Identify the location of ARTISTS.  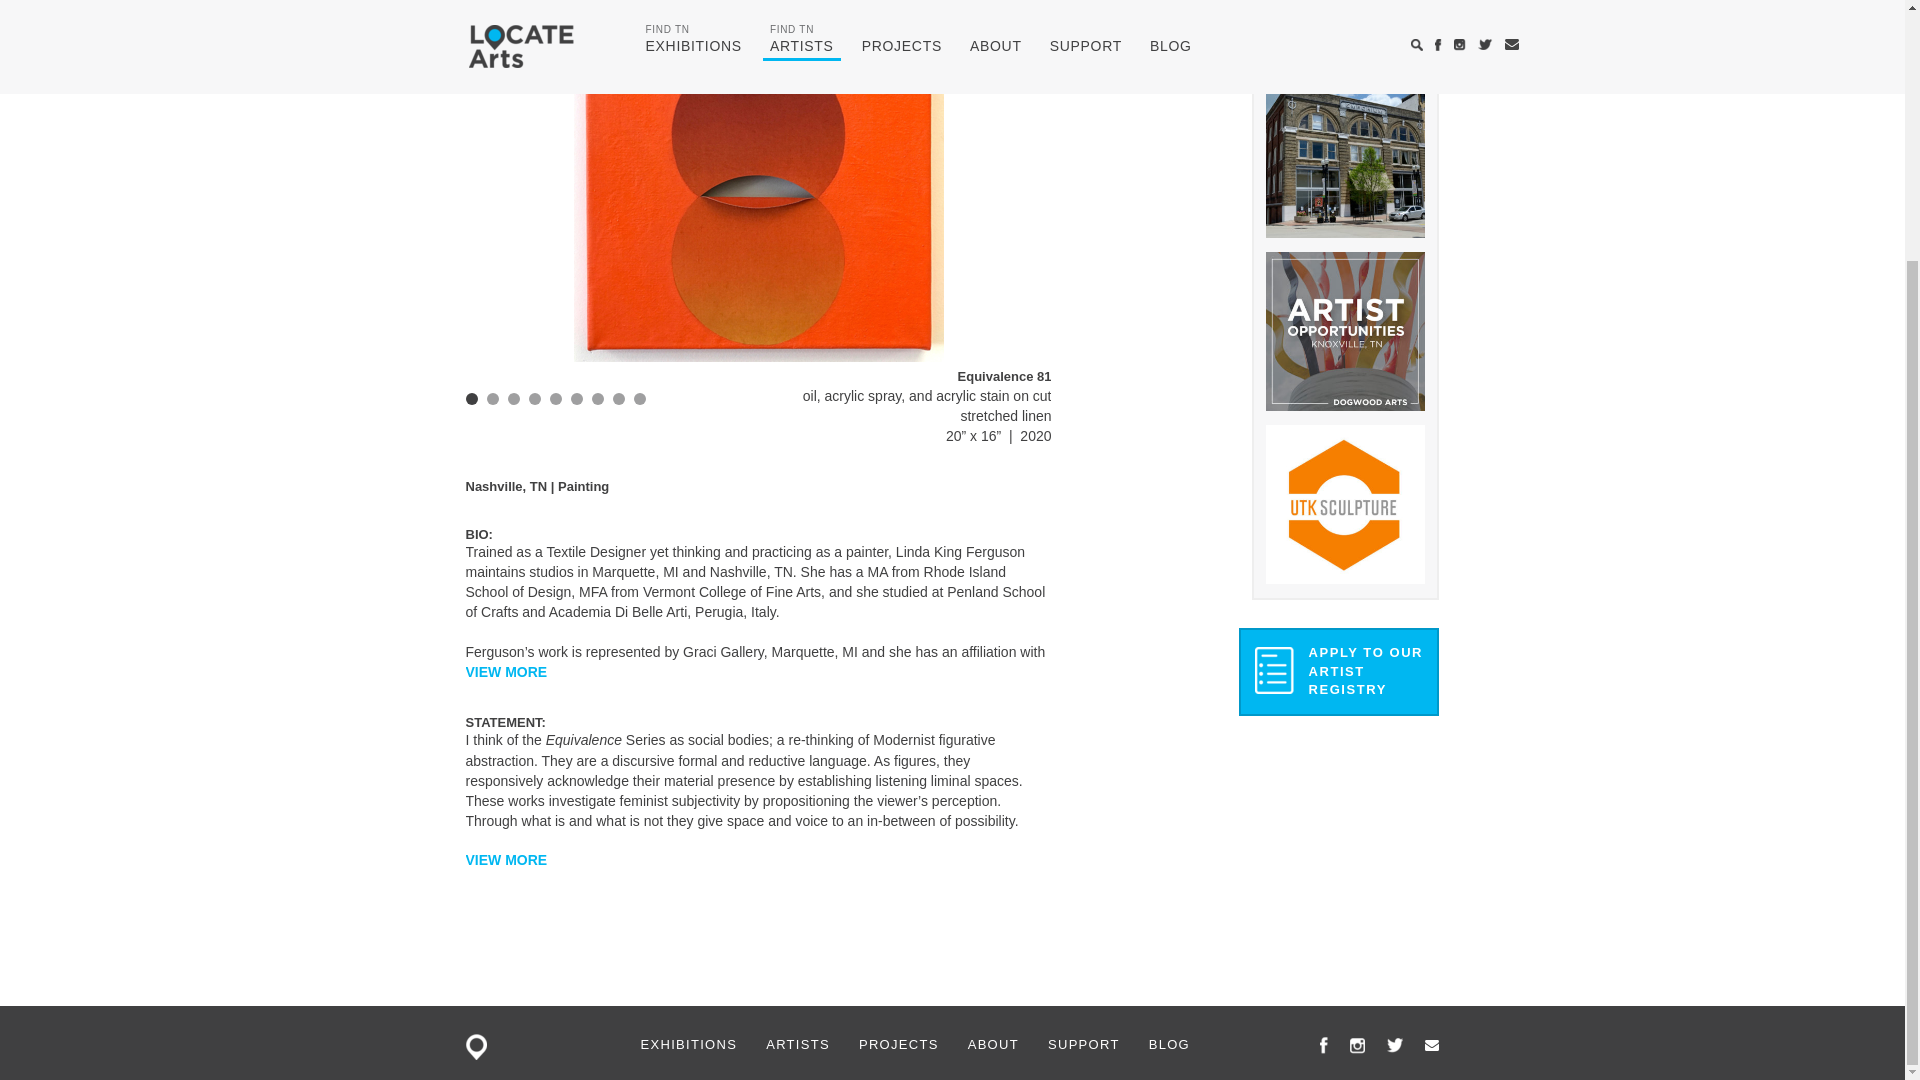
(798, 1044).